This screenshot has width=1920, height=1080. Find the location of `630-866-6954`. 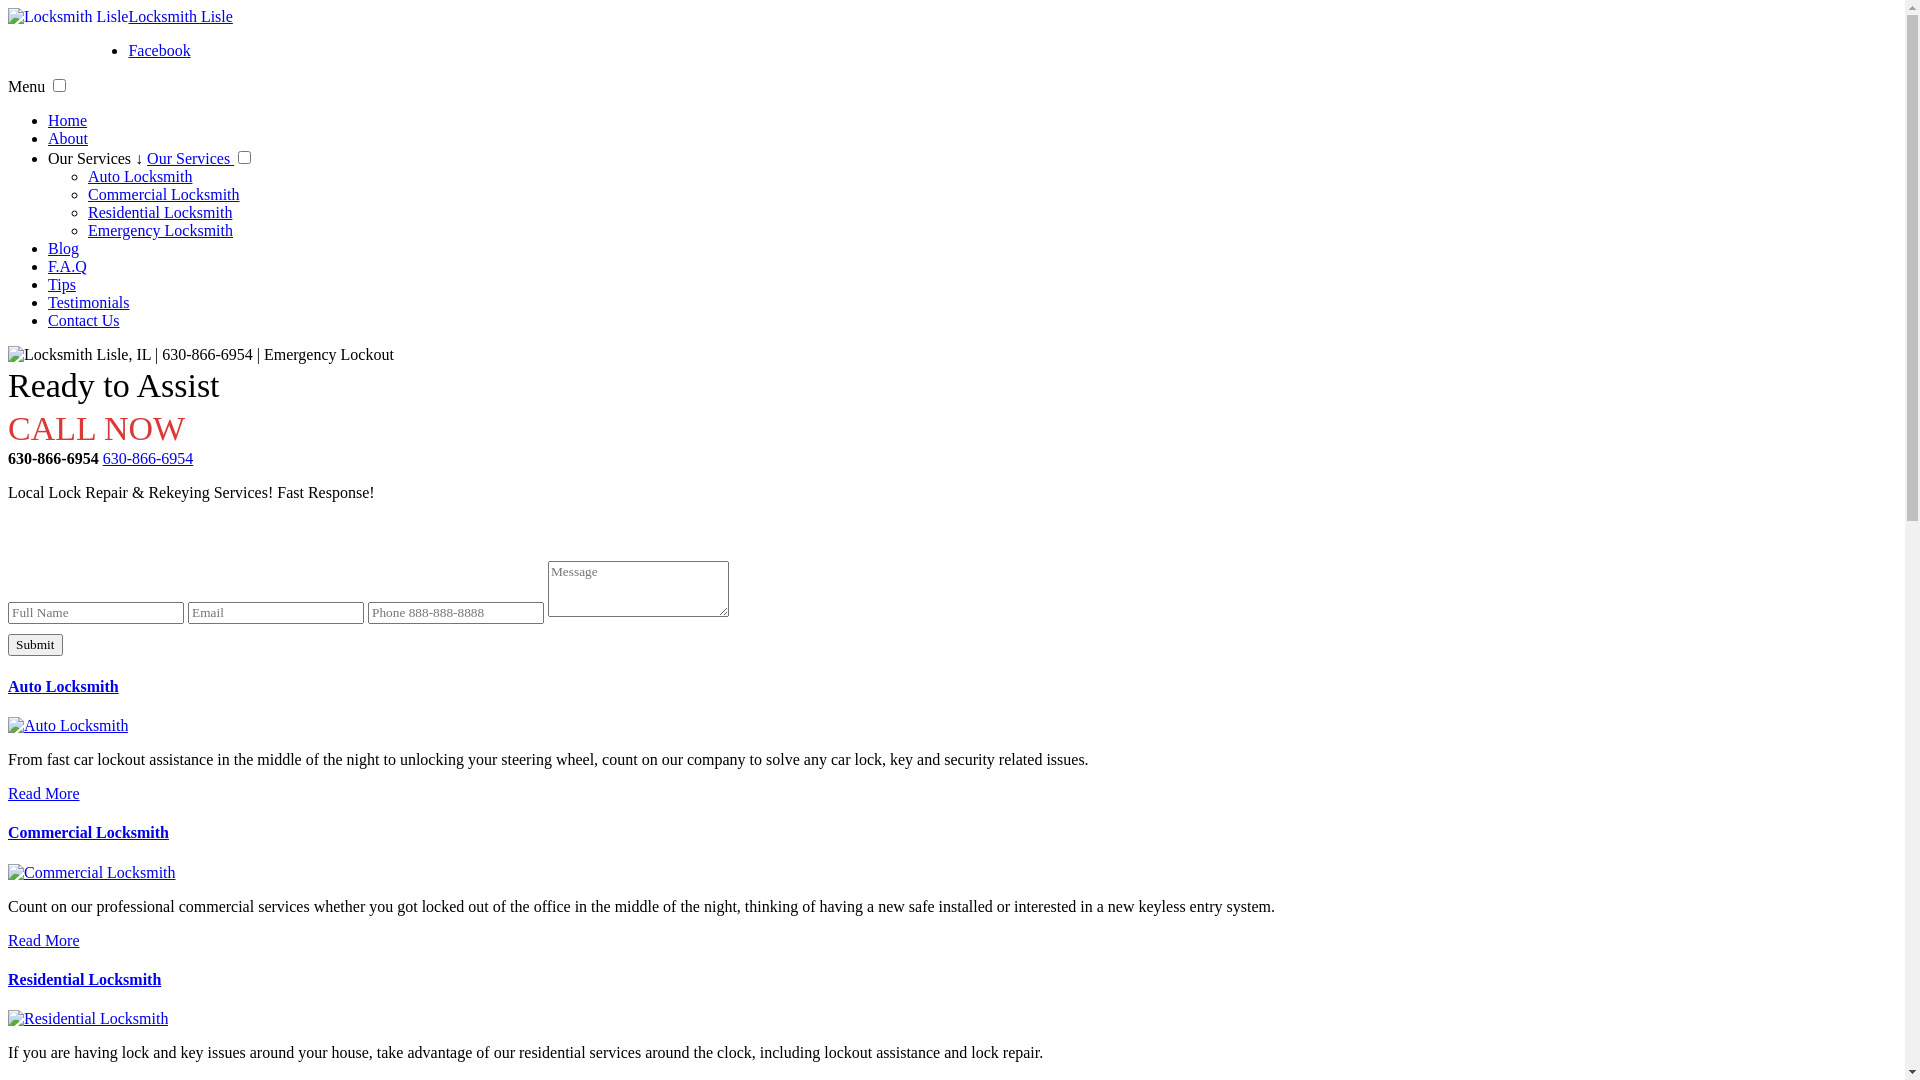

630-866-6954 is located at coordinates (148, 458).